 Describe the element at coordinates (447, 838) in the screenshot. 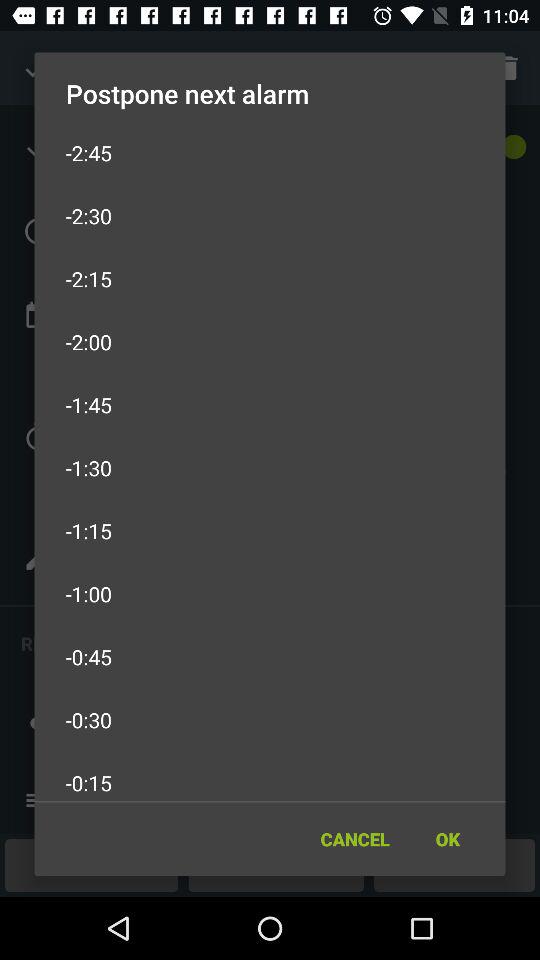

I see `select the icon below the -0:15  item` at that location.